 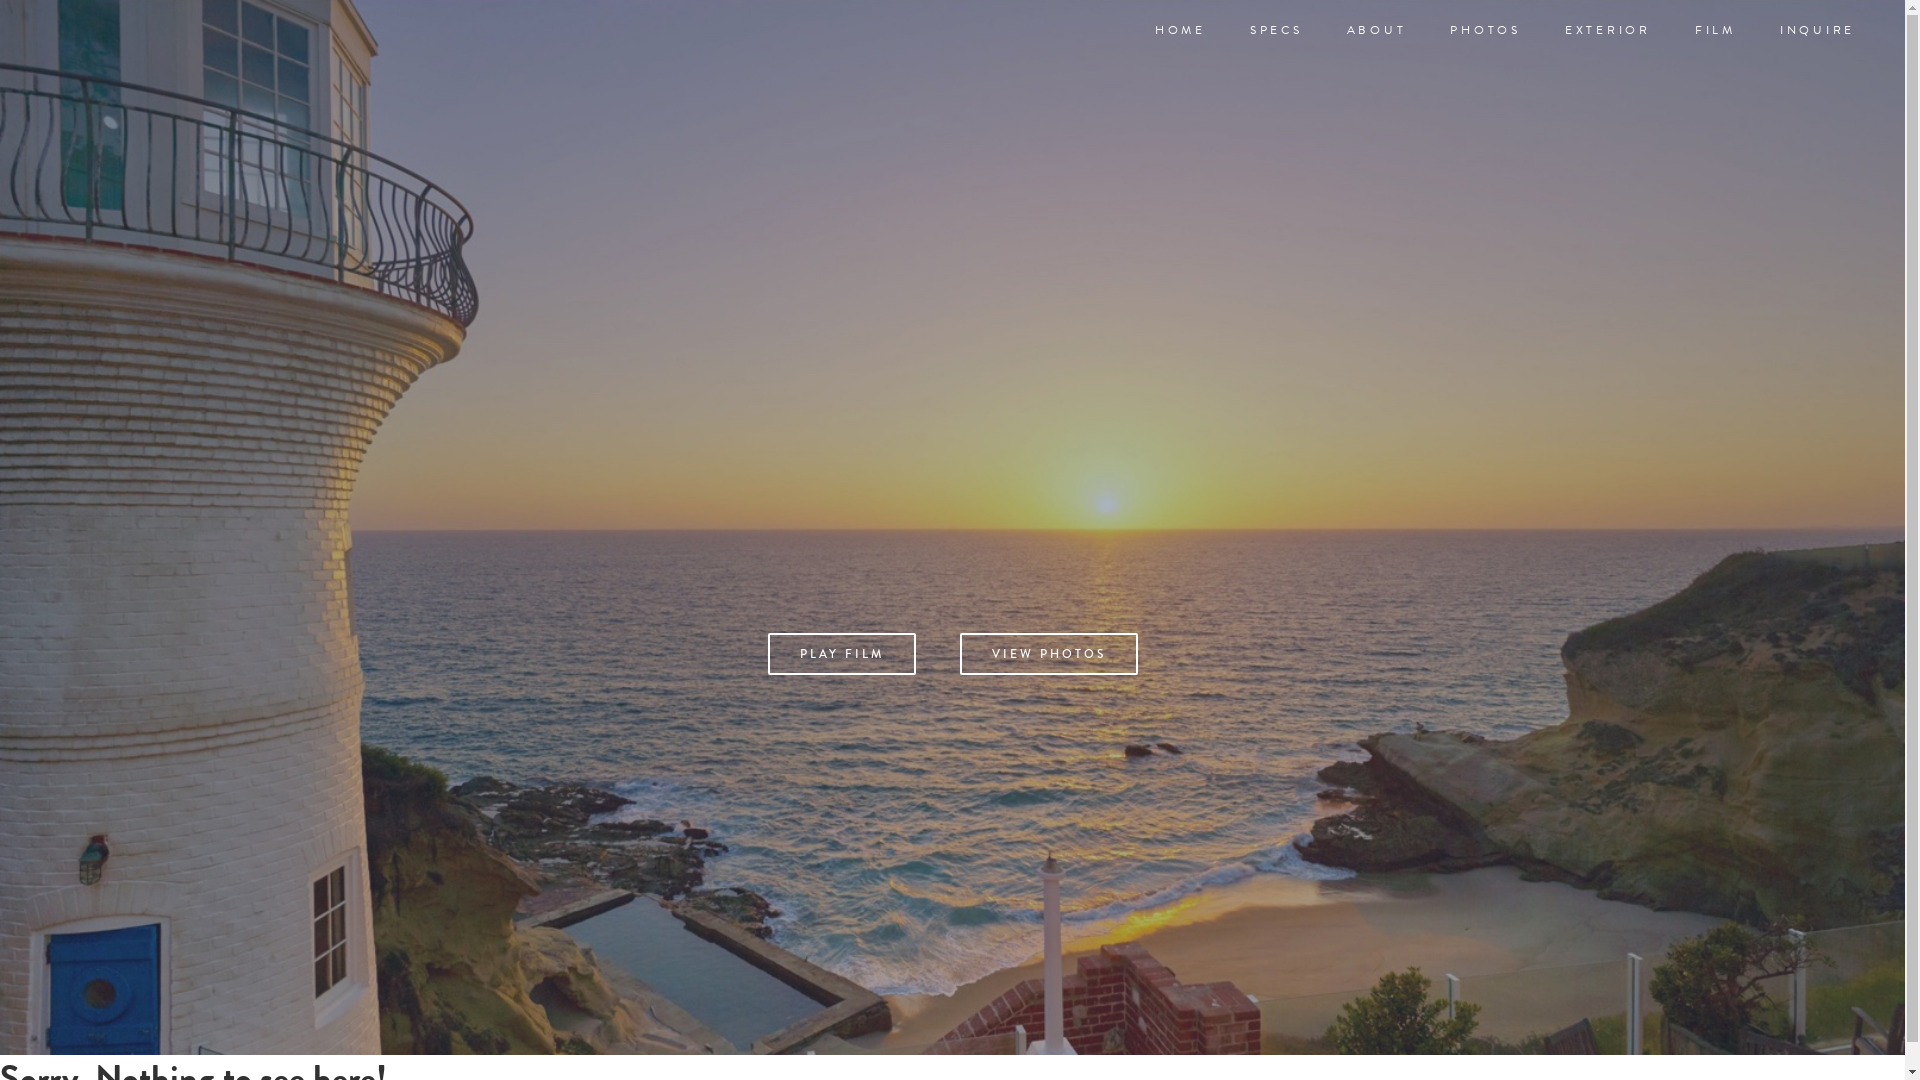 What do you see at coordinates (1716, 38) in the screenshot?
I see `FILM` at bounding box center [1716, 38].